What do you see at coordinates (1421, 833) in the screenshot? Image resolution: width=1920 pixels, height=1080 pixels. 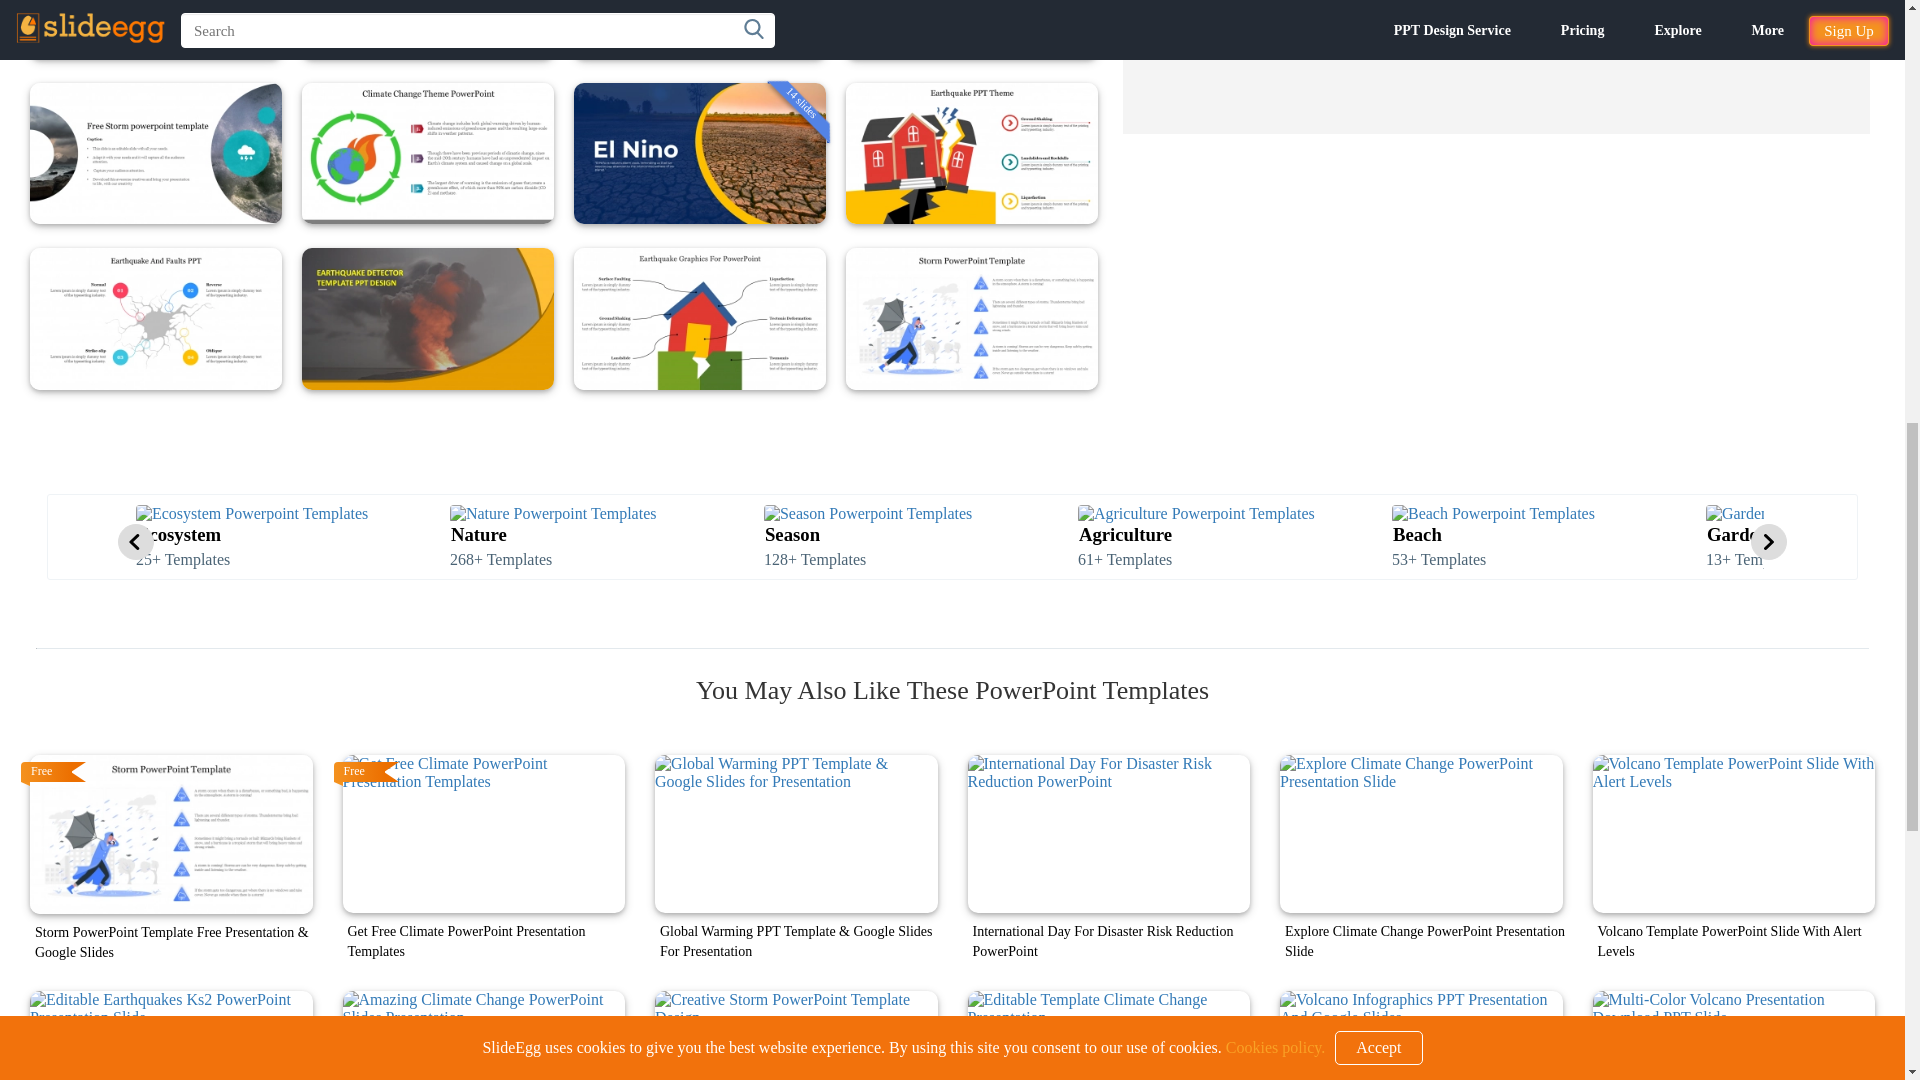 I see `Explore Climate Change PowerPoint Presentation Slide` at bounding box center [1421, 833].